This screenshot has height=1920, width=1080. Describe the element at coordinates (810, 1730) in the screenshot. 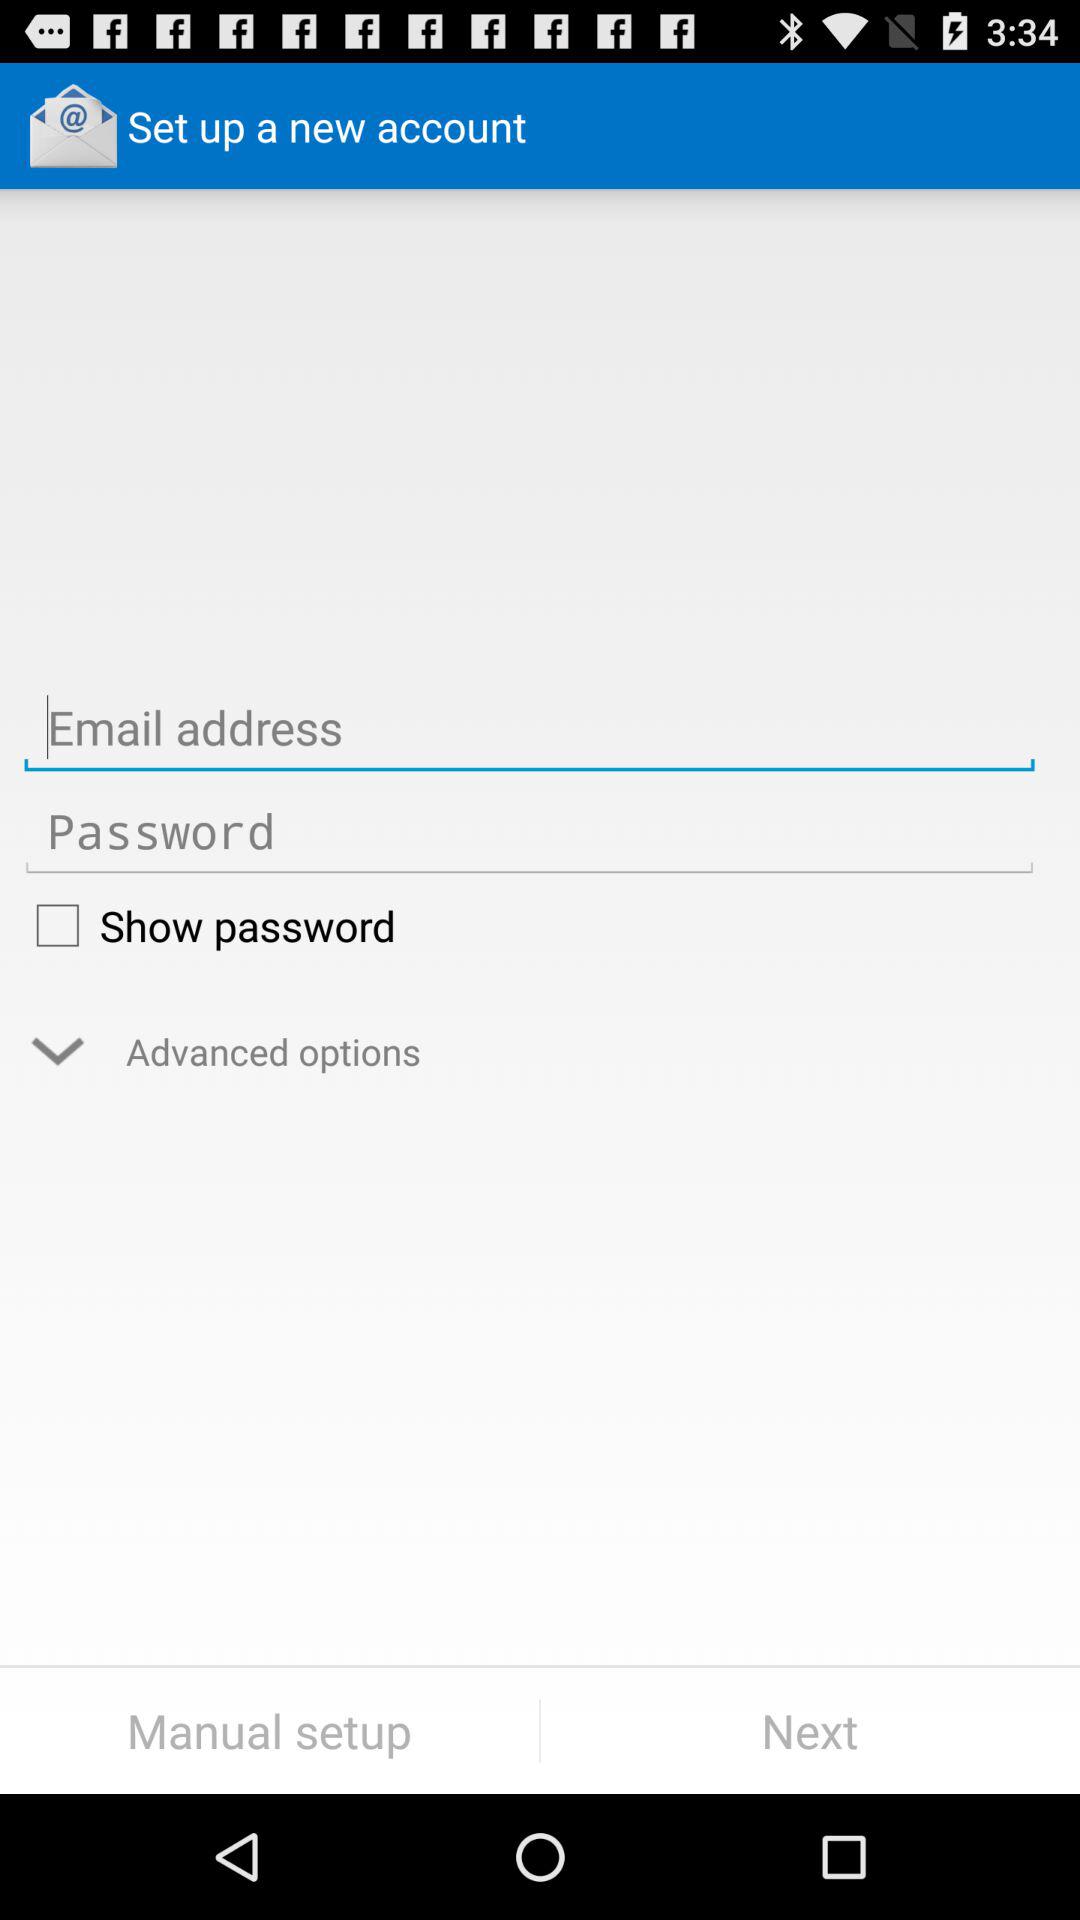

I see `press the next icon` at that location.